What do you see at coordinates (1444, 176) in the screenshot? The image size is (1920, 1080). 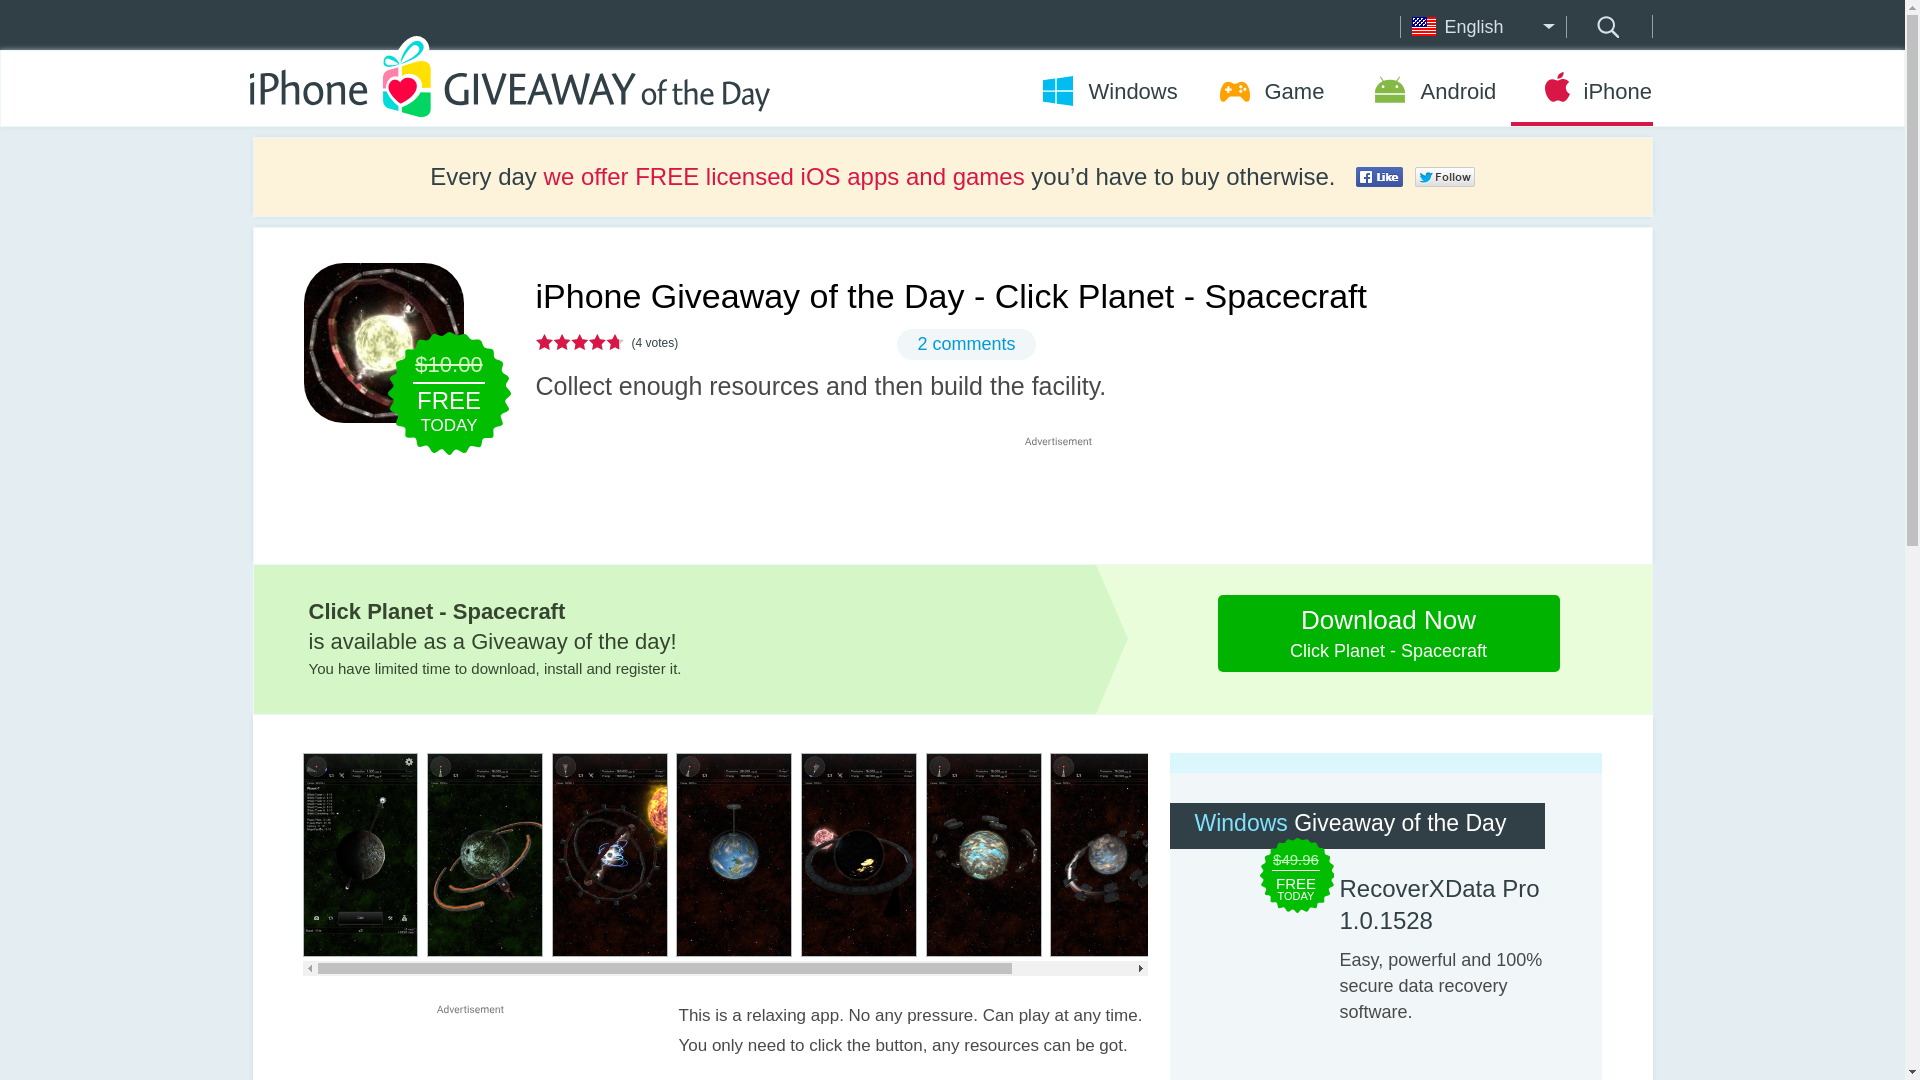 I see `Like` at bounding box center [1444, 176].